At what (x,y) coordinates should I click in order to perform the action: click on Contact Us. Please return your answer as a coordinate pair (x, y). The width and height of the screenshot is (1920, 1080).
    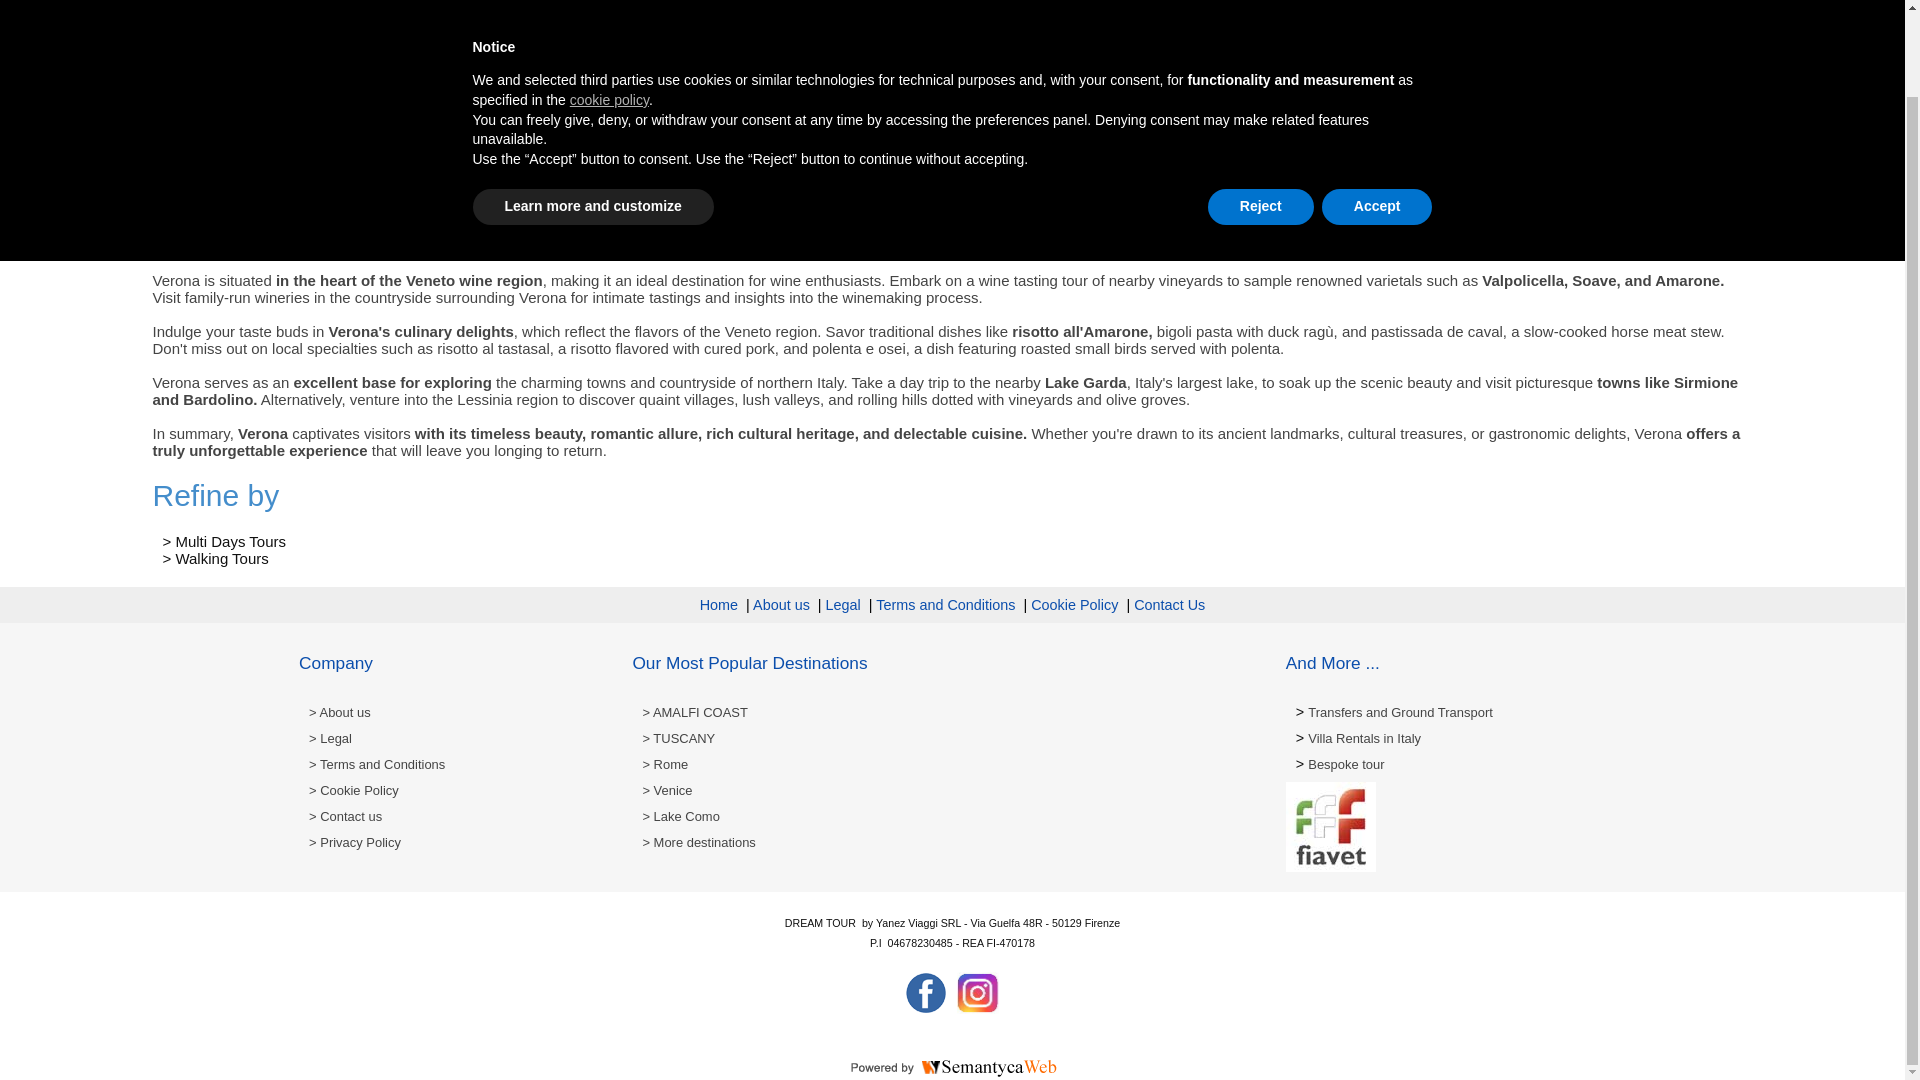
    Looking at the image, I should click on (1170, 605).